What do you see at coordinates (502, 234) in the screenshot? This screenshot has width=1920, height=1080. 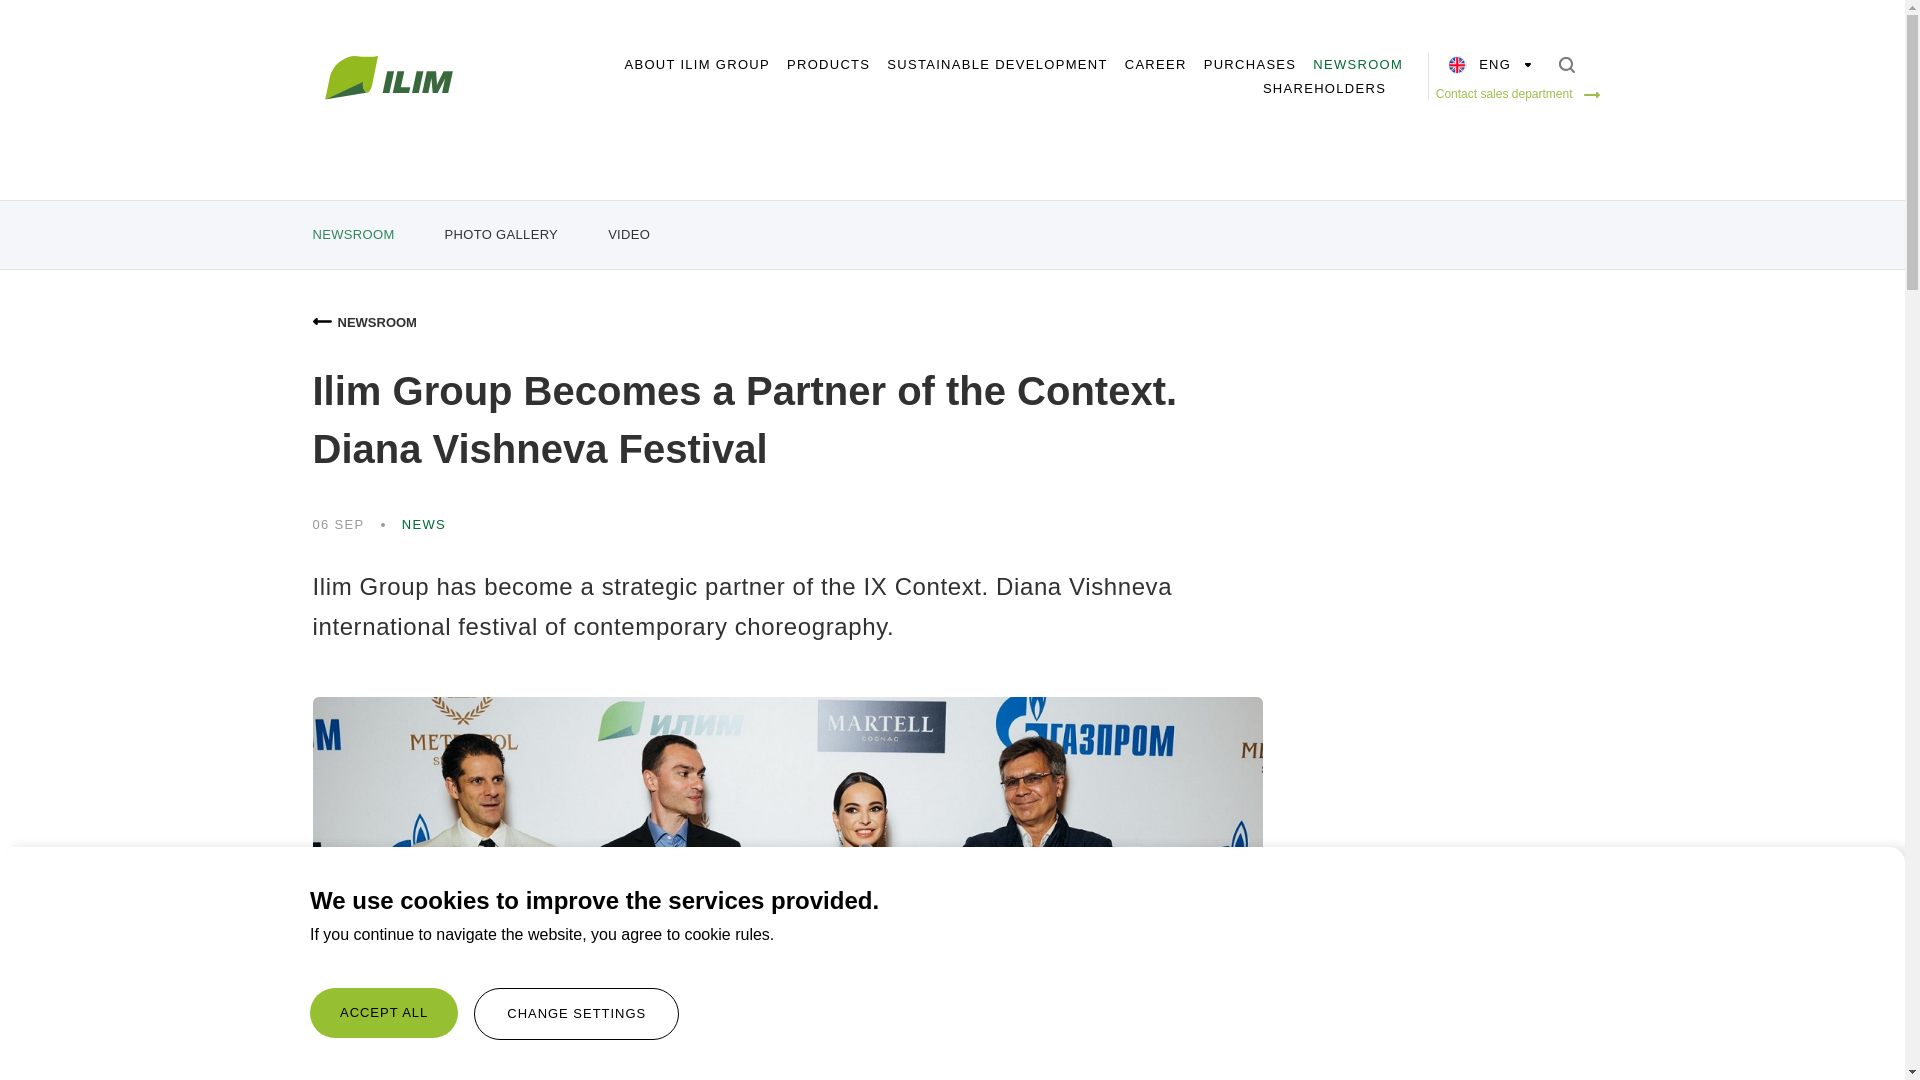 I see `PHOTO GALLERY` at bounding box center [502, 234].